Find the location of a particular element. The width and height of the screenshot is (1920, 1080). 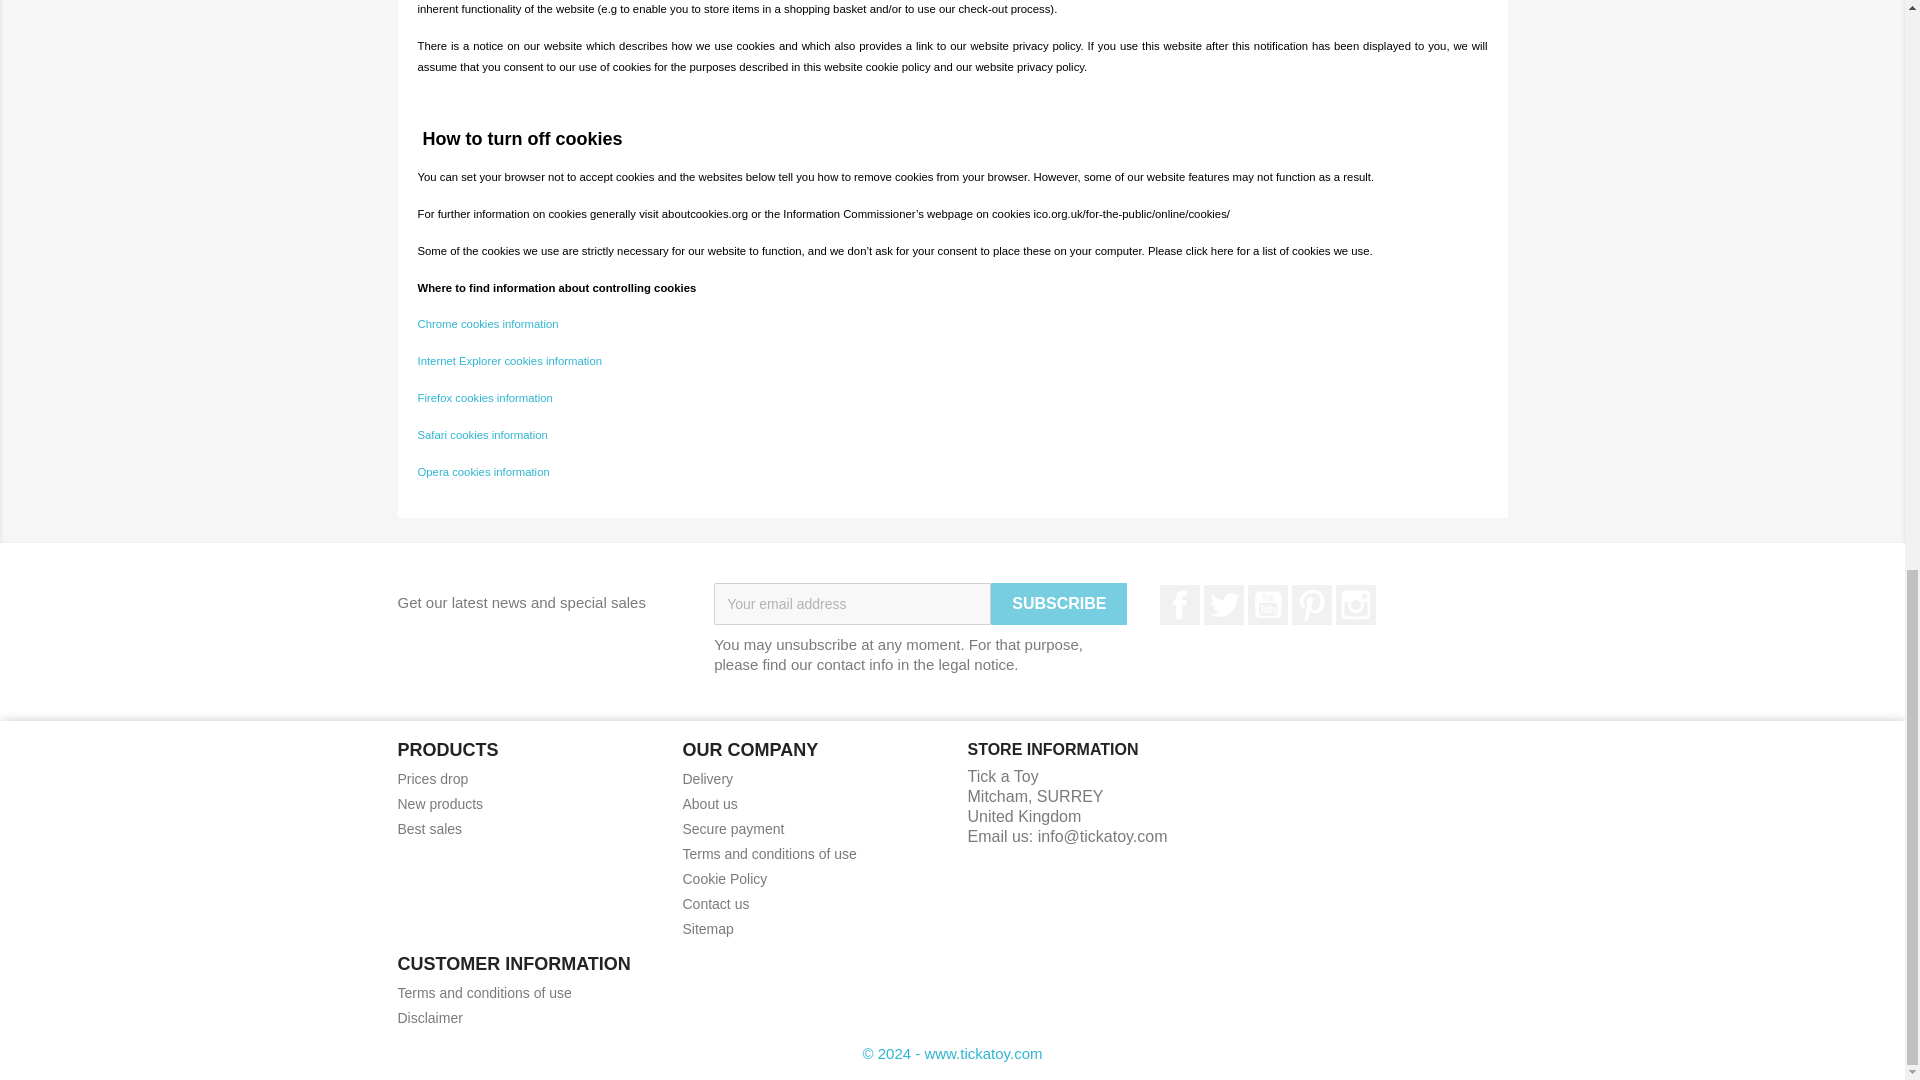

Our best sales is located at coordinates (430, 828).